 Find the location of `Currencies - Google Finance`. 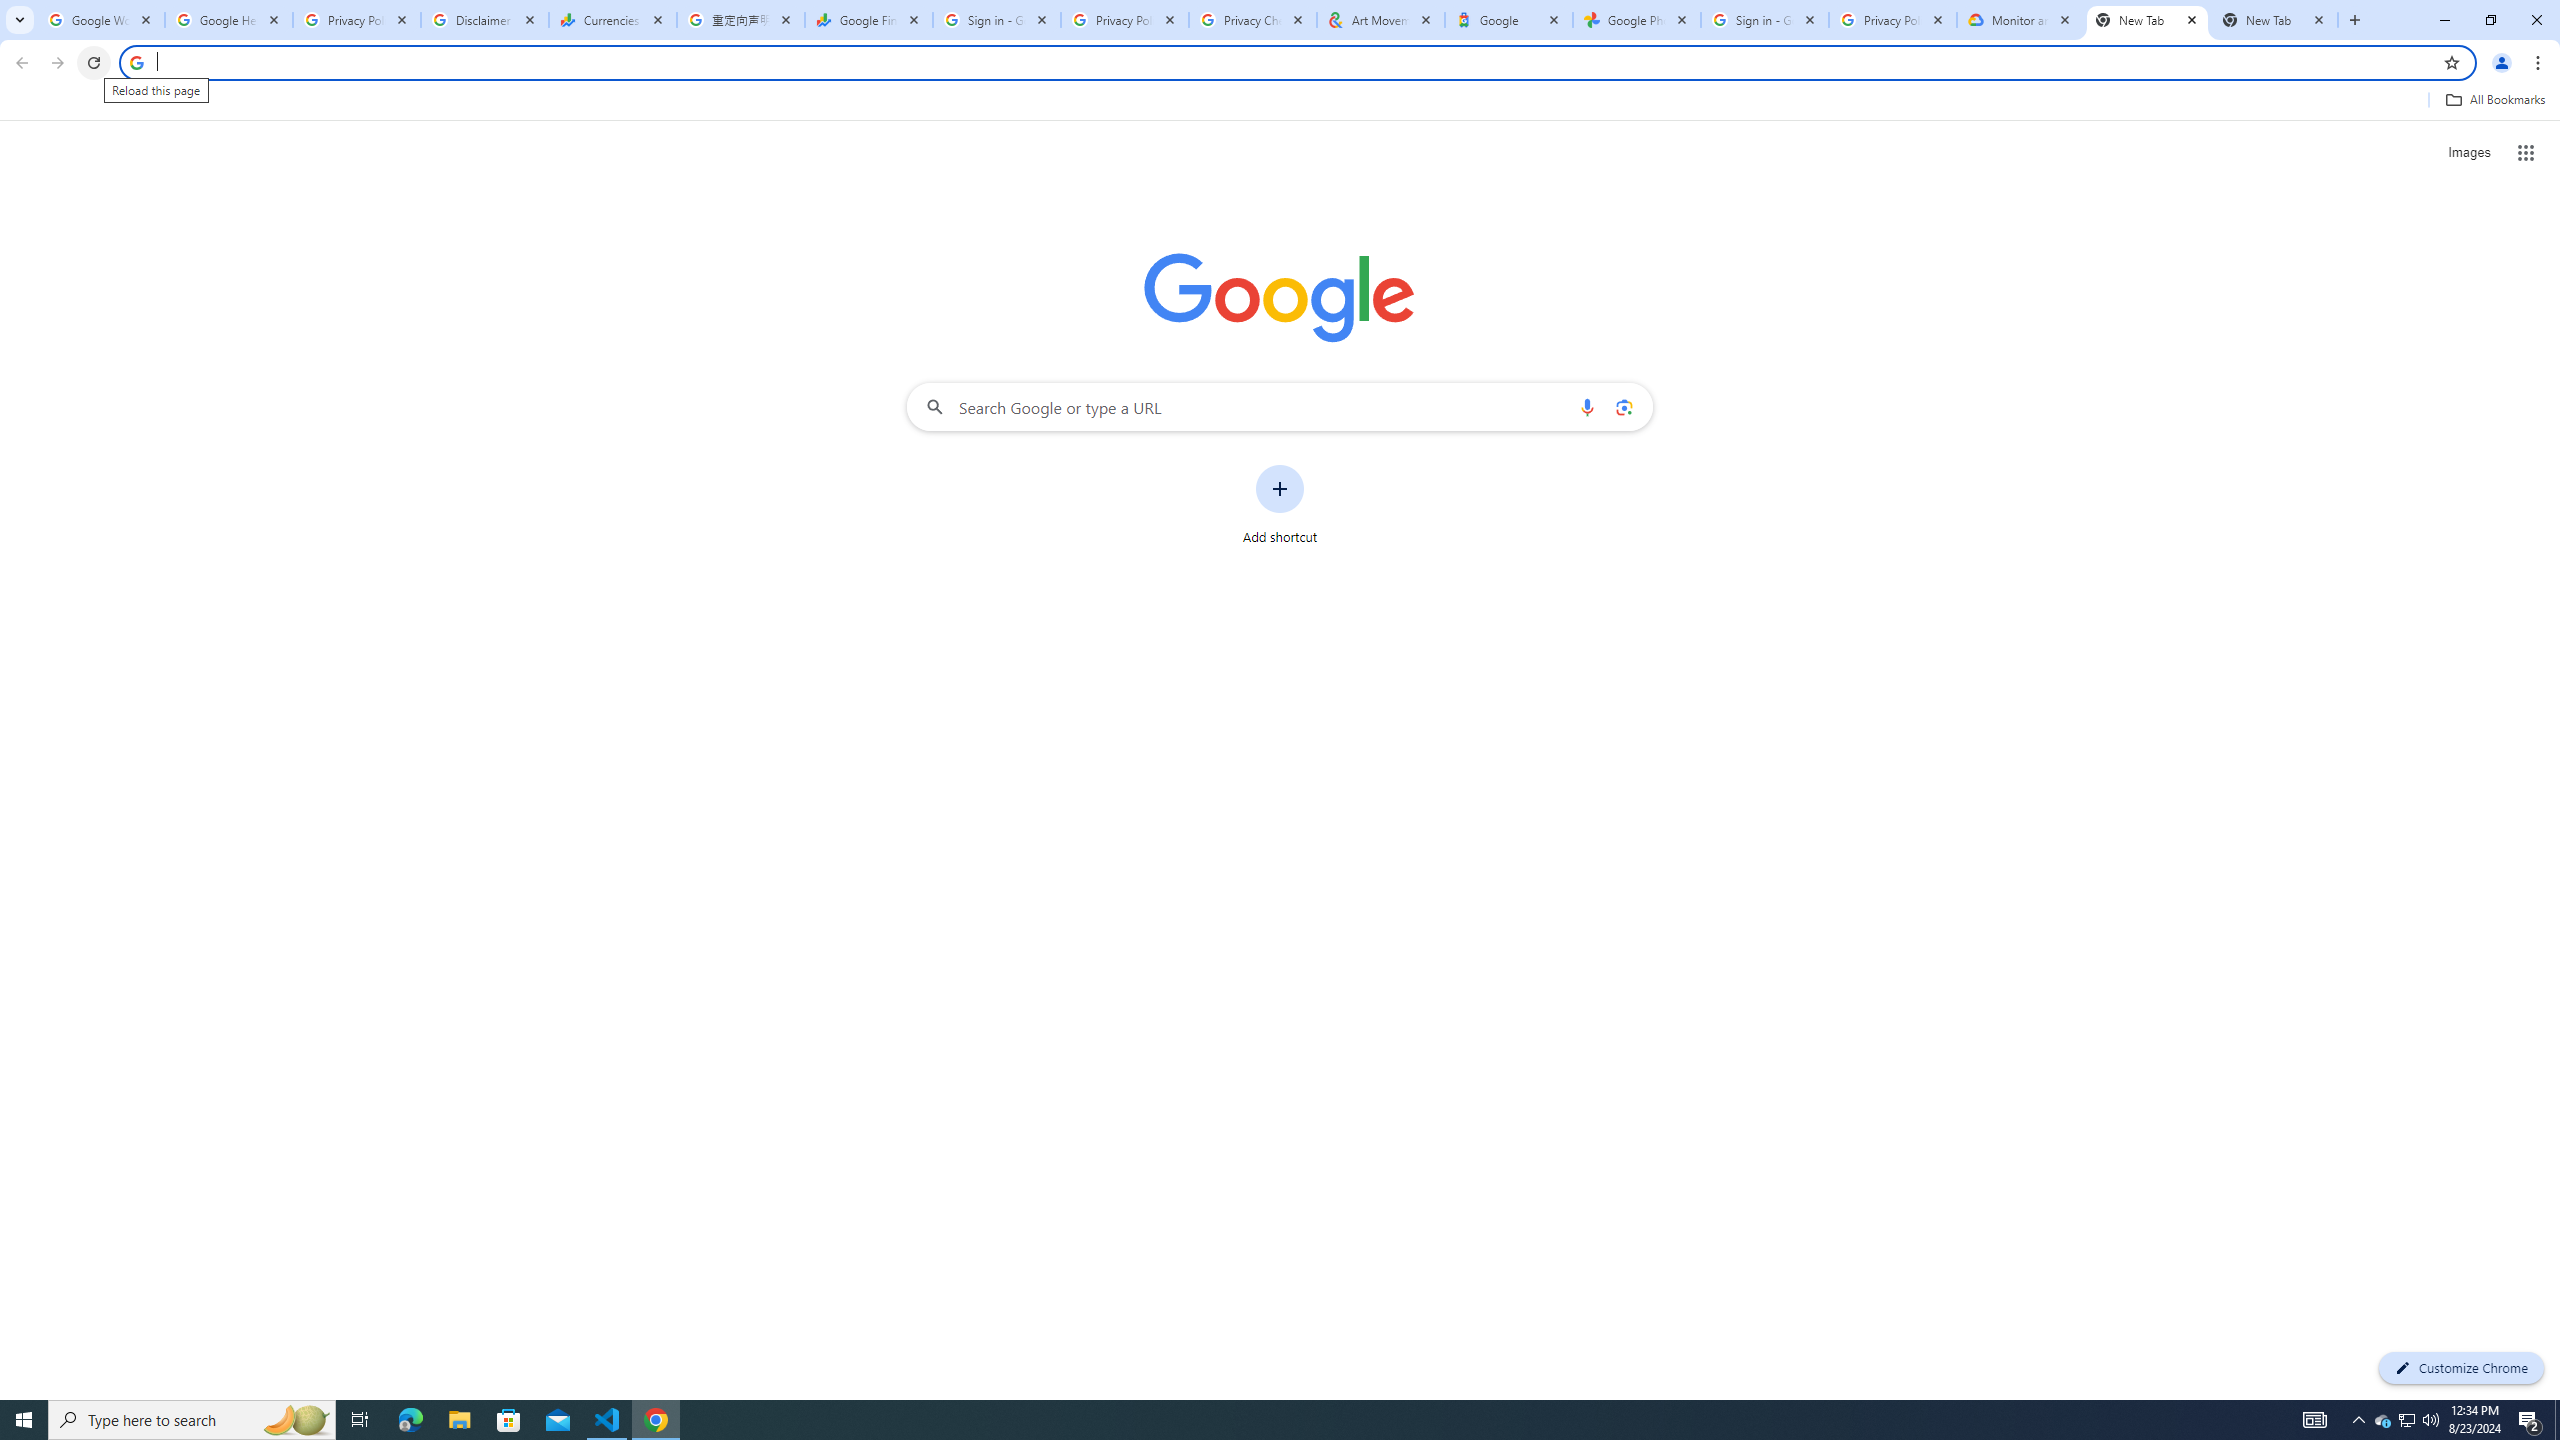

Currencies - Google Finance is located at coordinates (613, 20).